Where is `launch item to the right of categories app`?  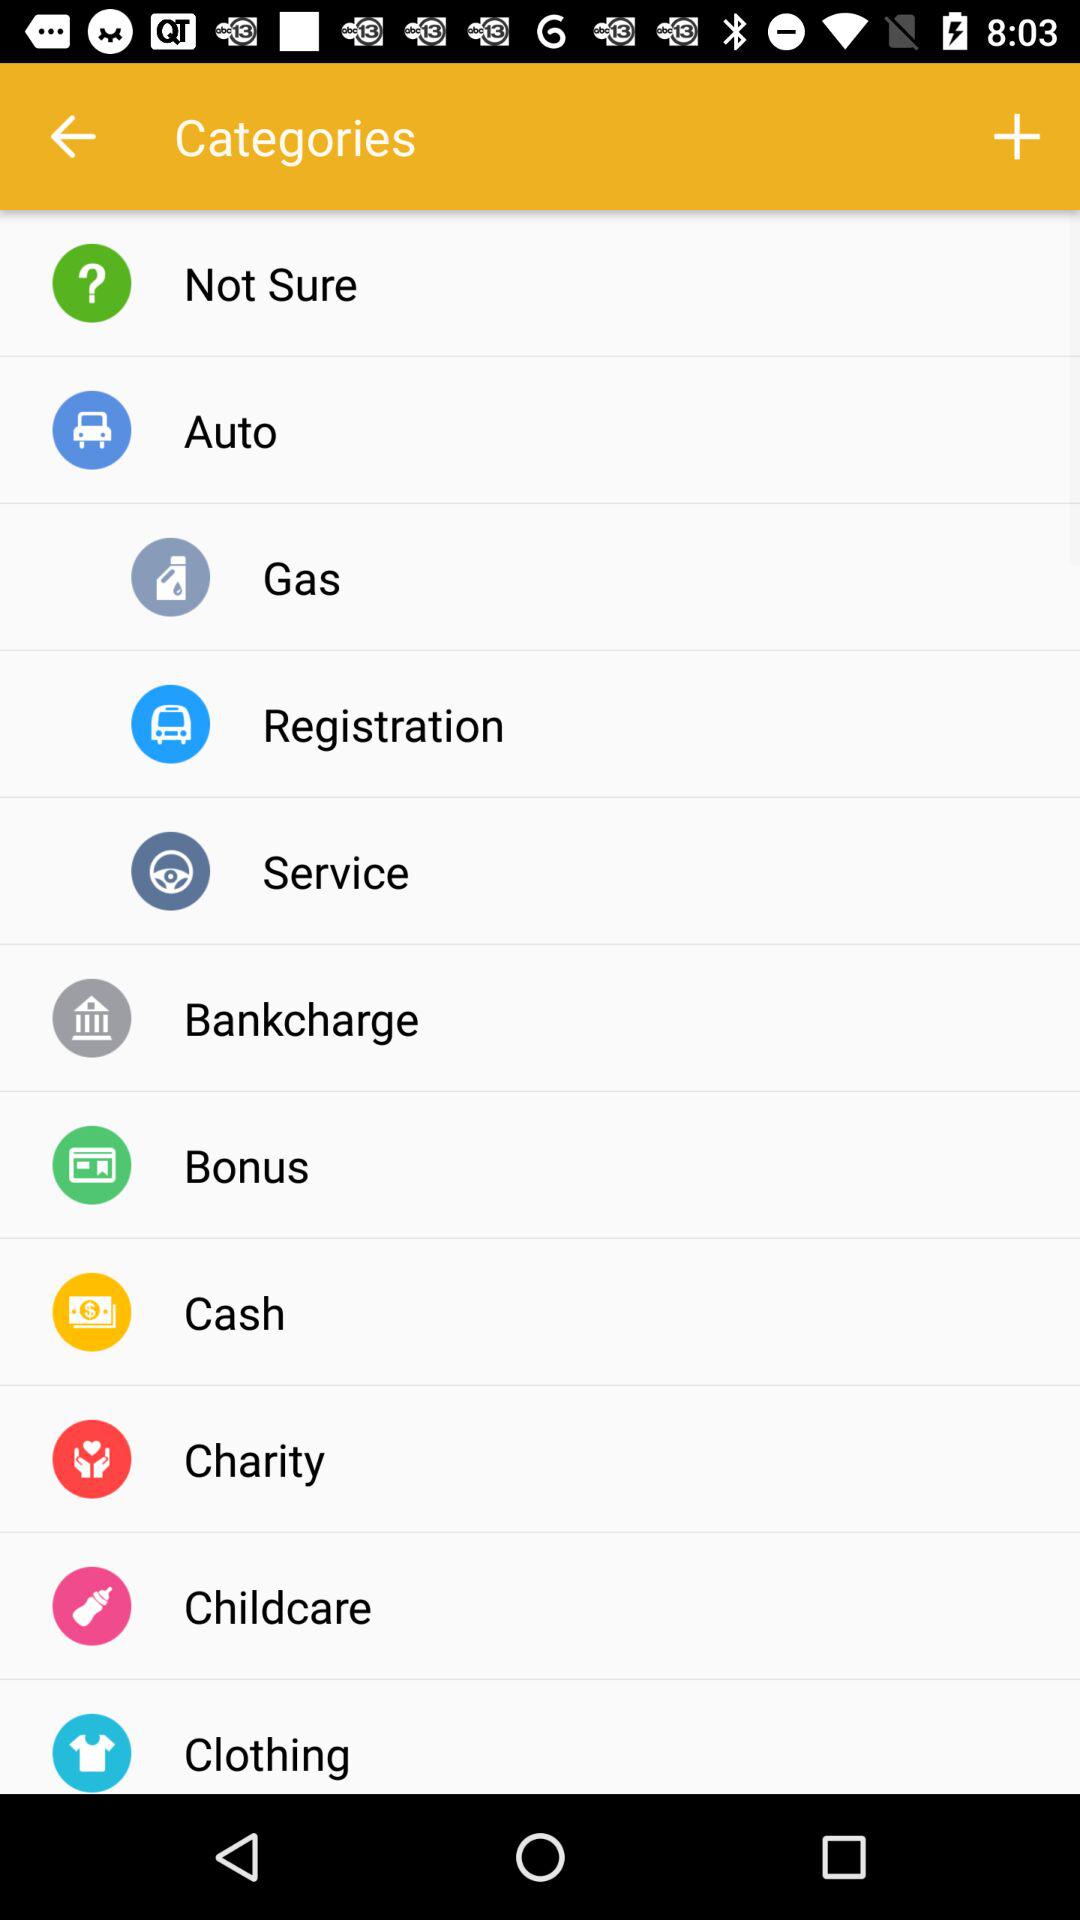 launch item to the right of categories app is located at coordinates (1016, 136).